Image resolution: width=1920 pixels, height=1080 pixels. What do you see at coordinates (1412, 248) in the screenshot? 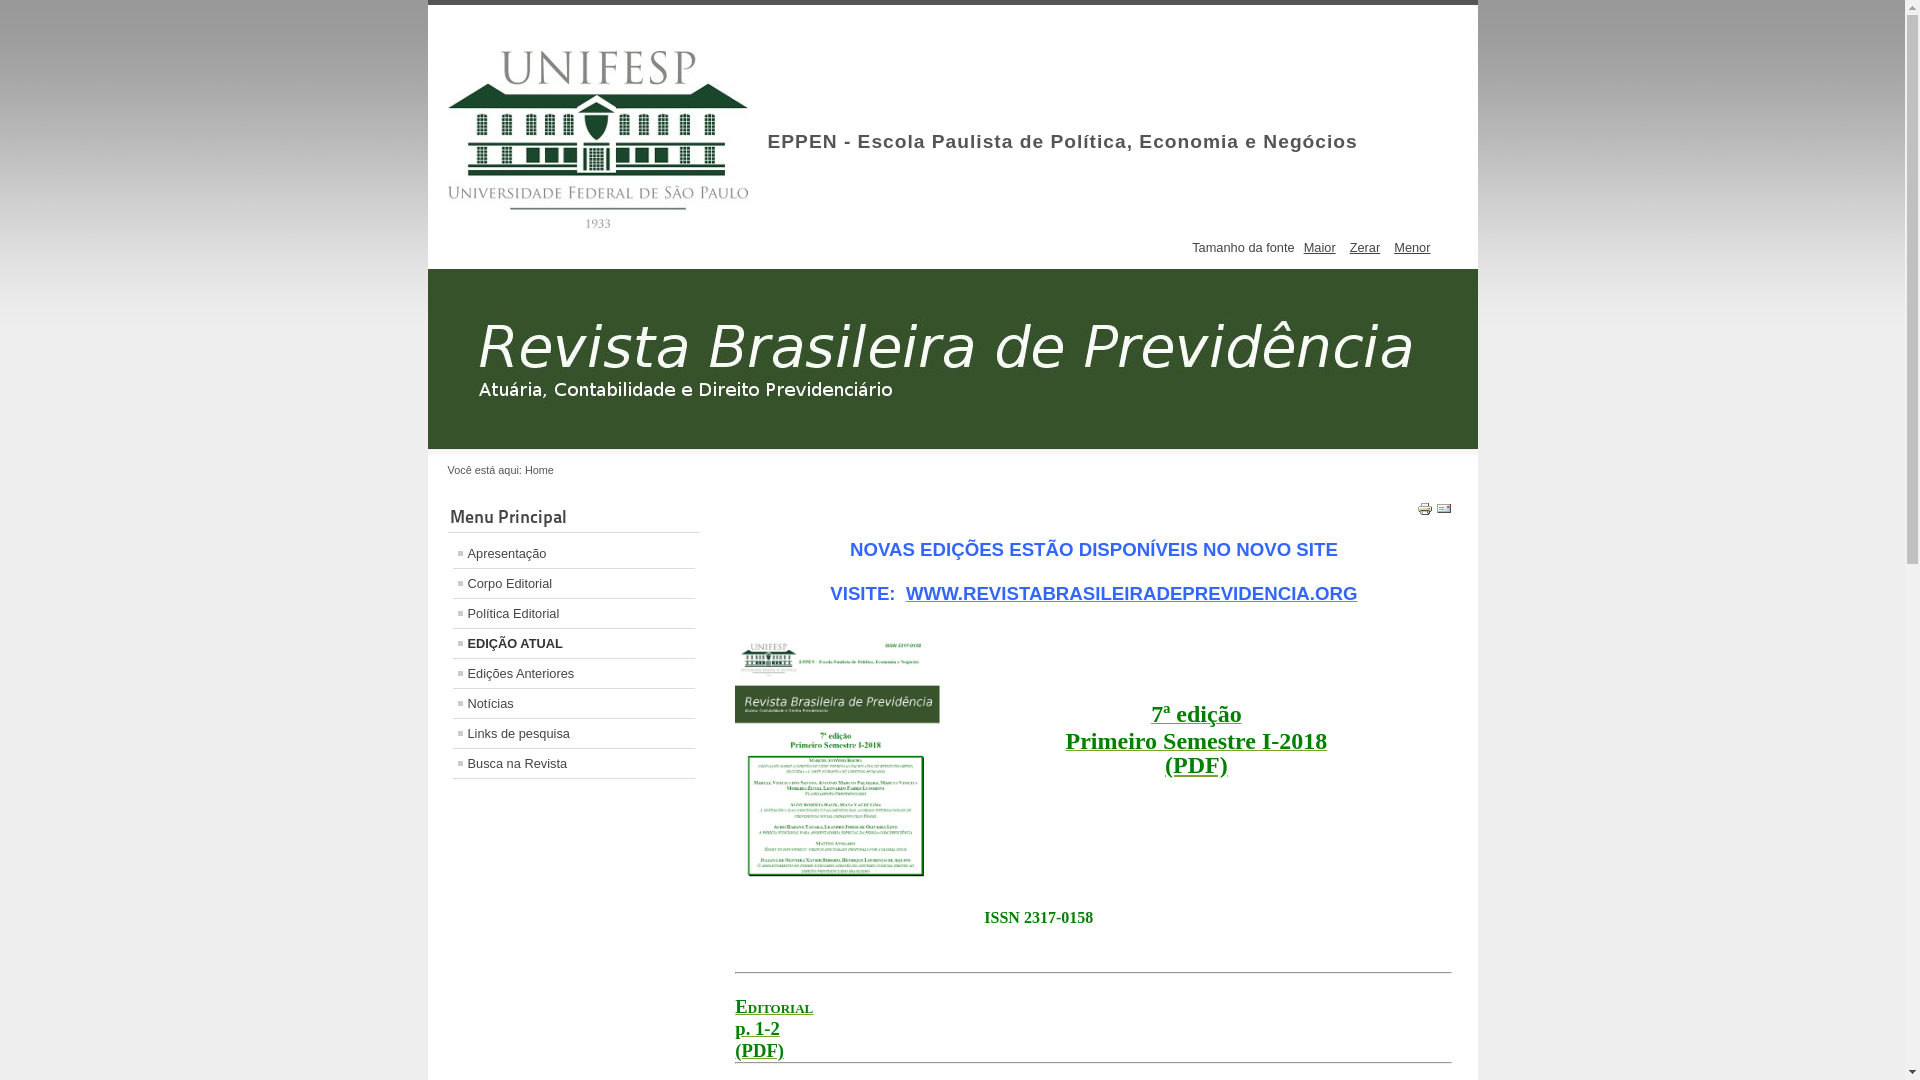
I see `Menor` at bounding box center [1412, 248].